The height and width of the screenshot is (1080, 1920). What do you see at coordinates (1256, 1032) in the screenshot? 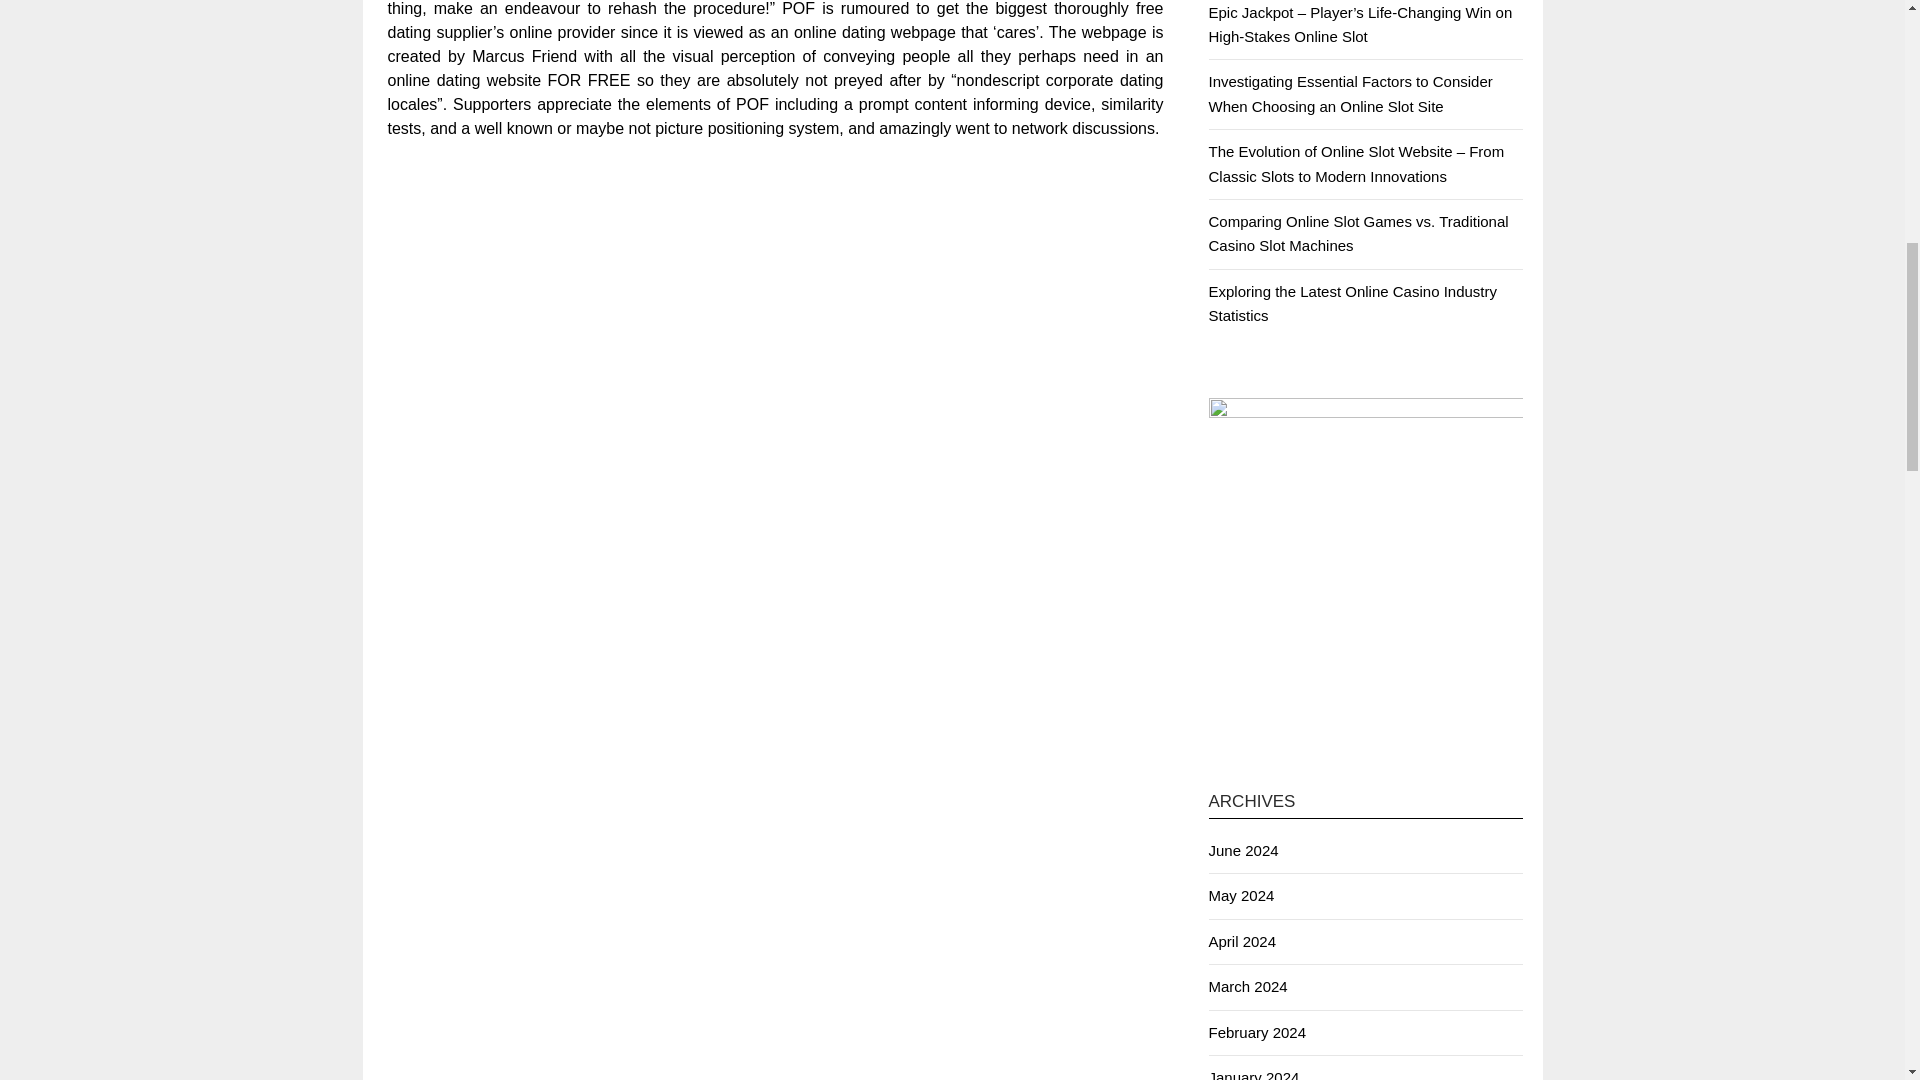
I see `February 2024` at bounding box center [1256, 1032].